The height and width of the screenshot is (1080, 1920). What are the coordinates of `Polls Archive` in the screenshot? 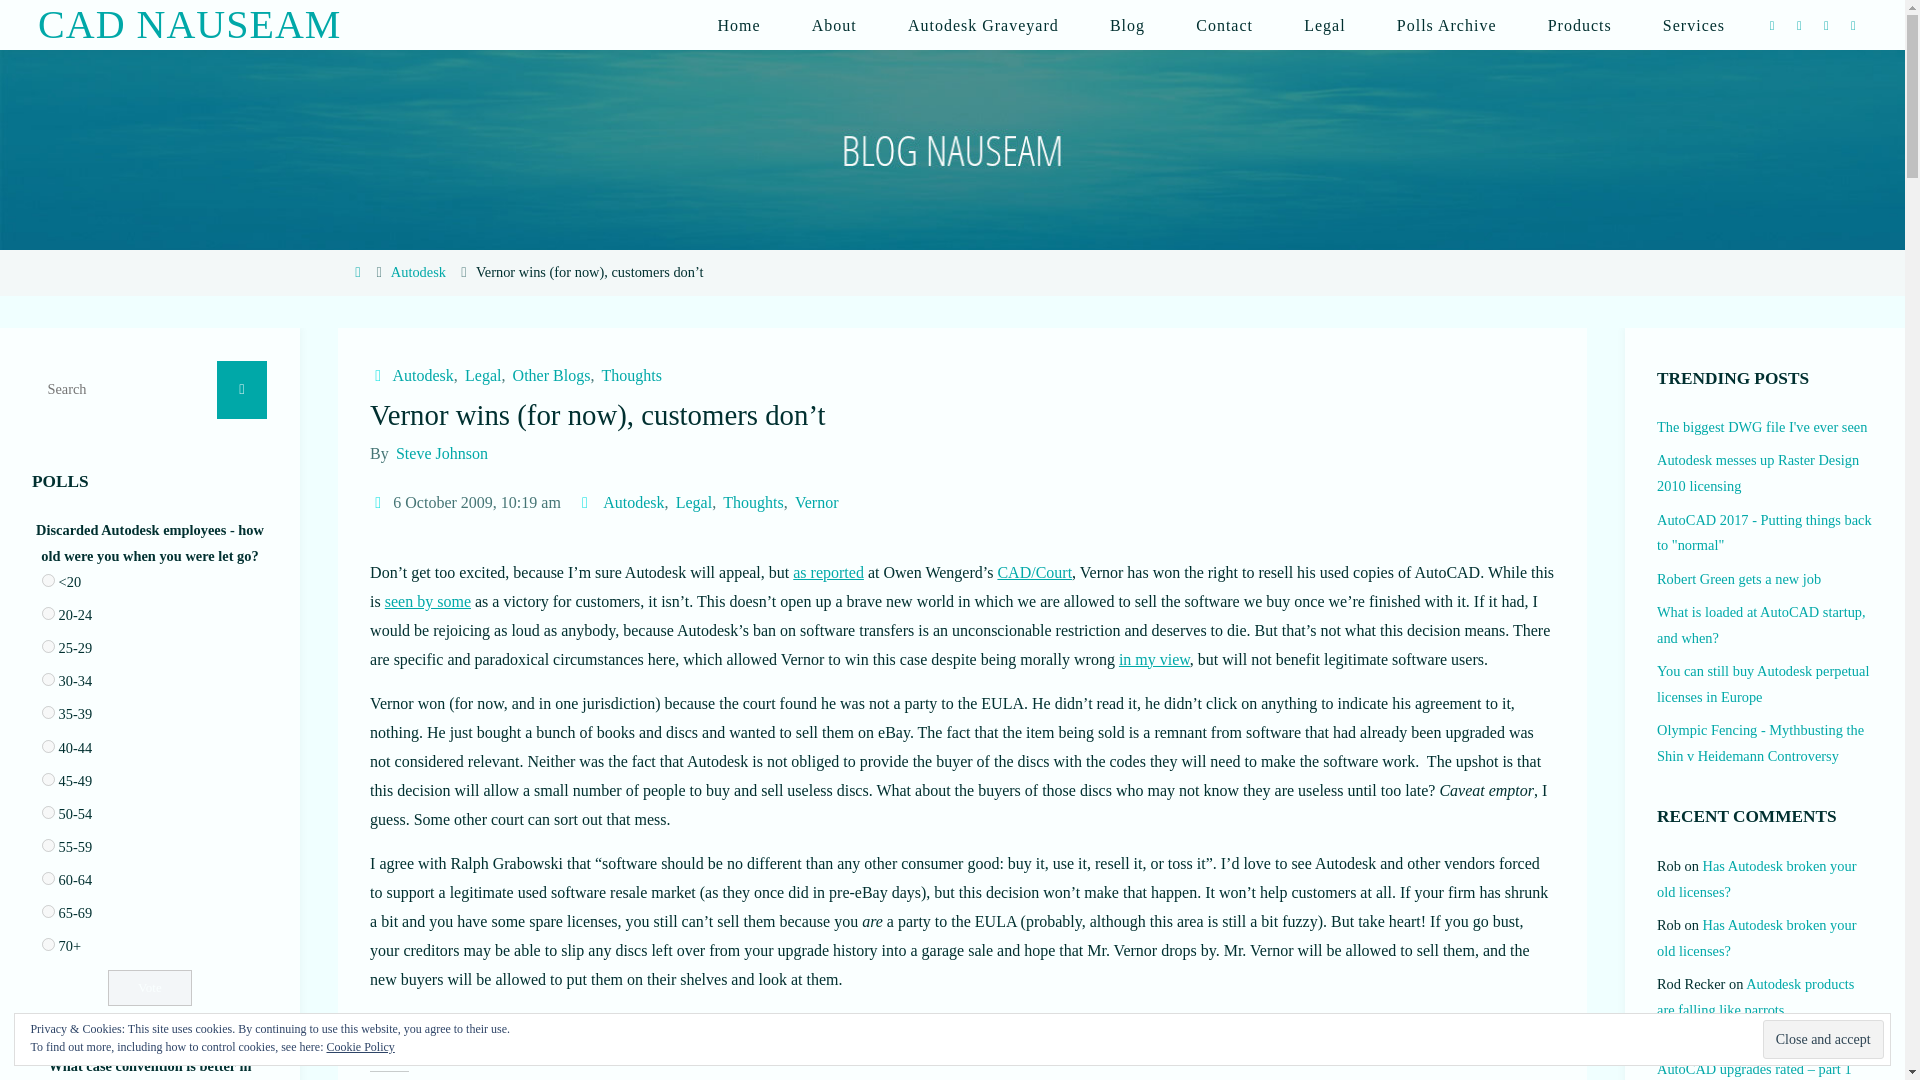 It's located at (1446, 24).